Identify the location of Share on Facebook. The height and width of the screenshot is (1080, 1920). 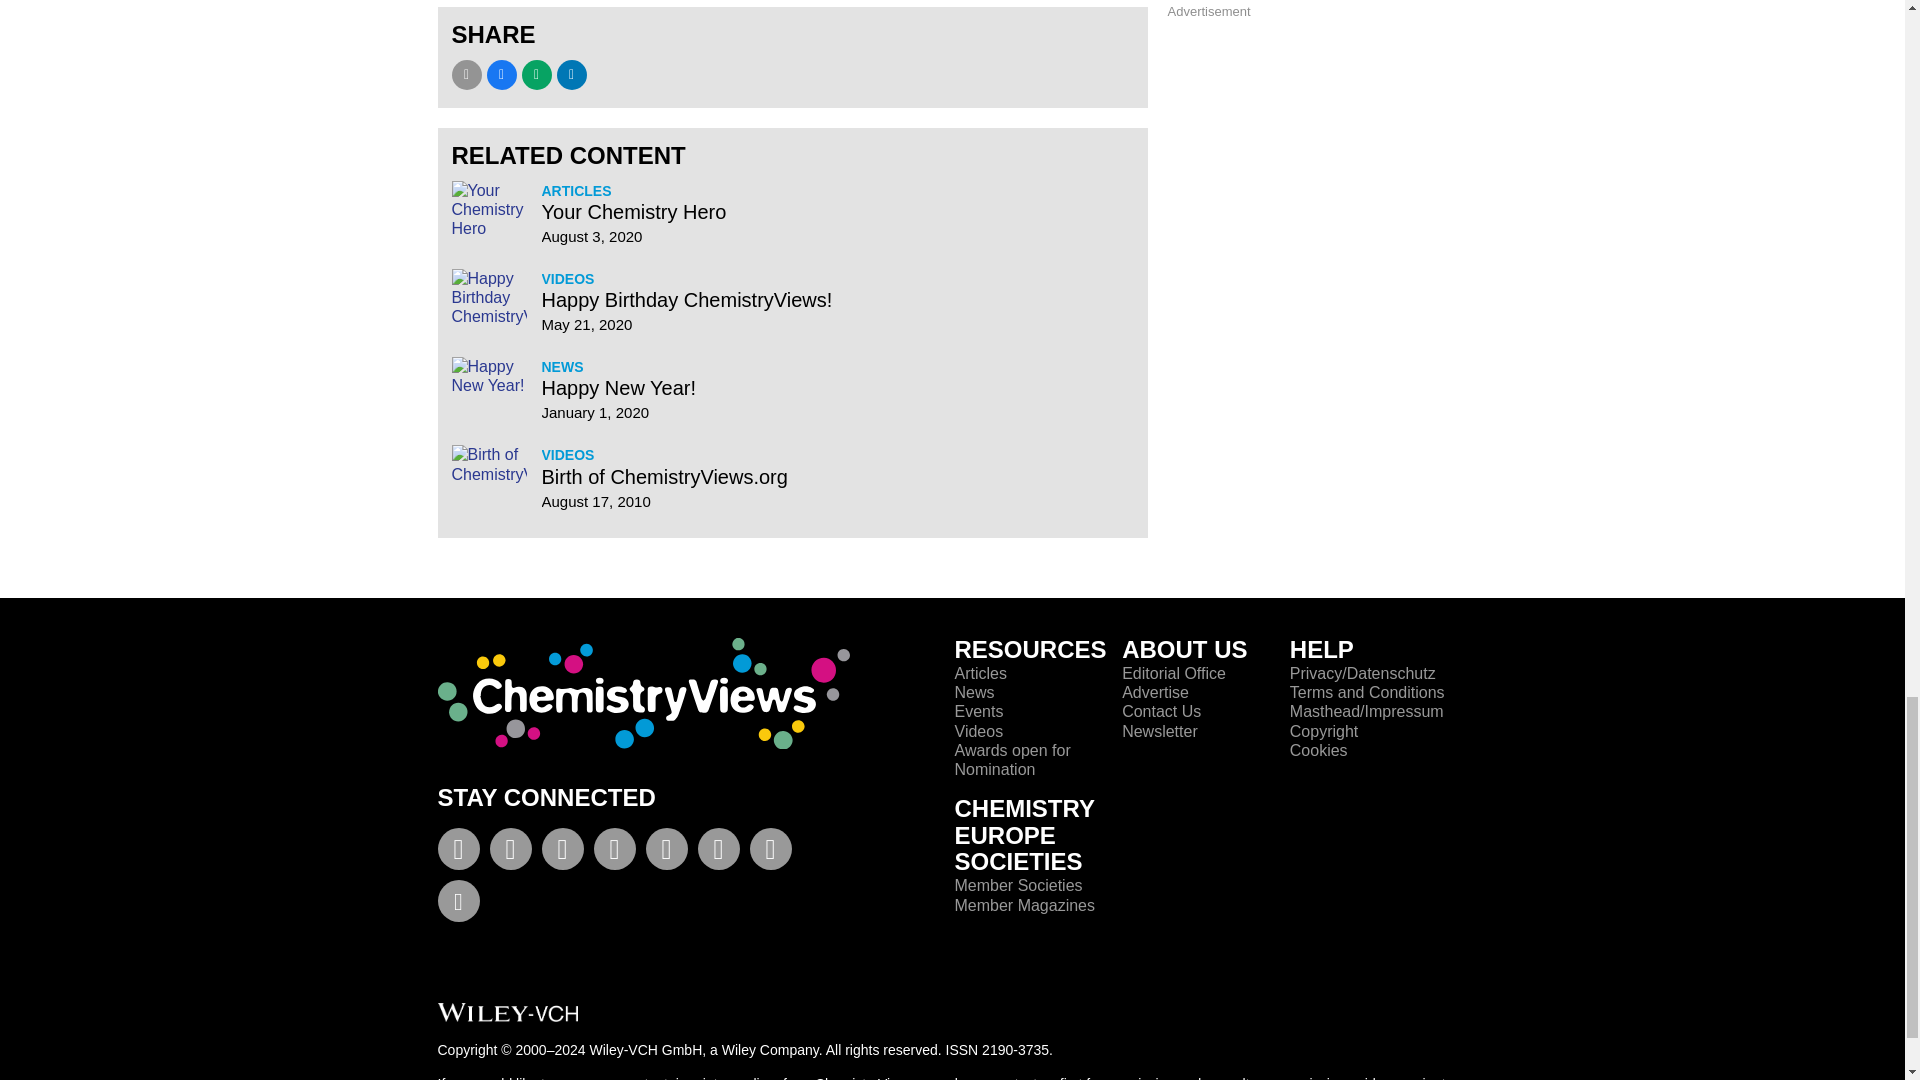
(500, 74).